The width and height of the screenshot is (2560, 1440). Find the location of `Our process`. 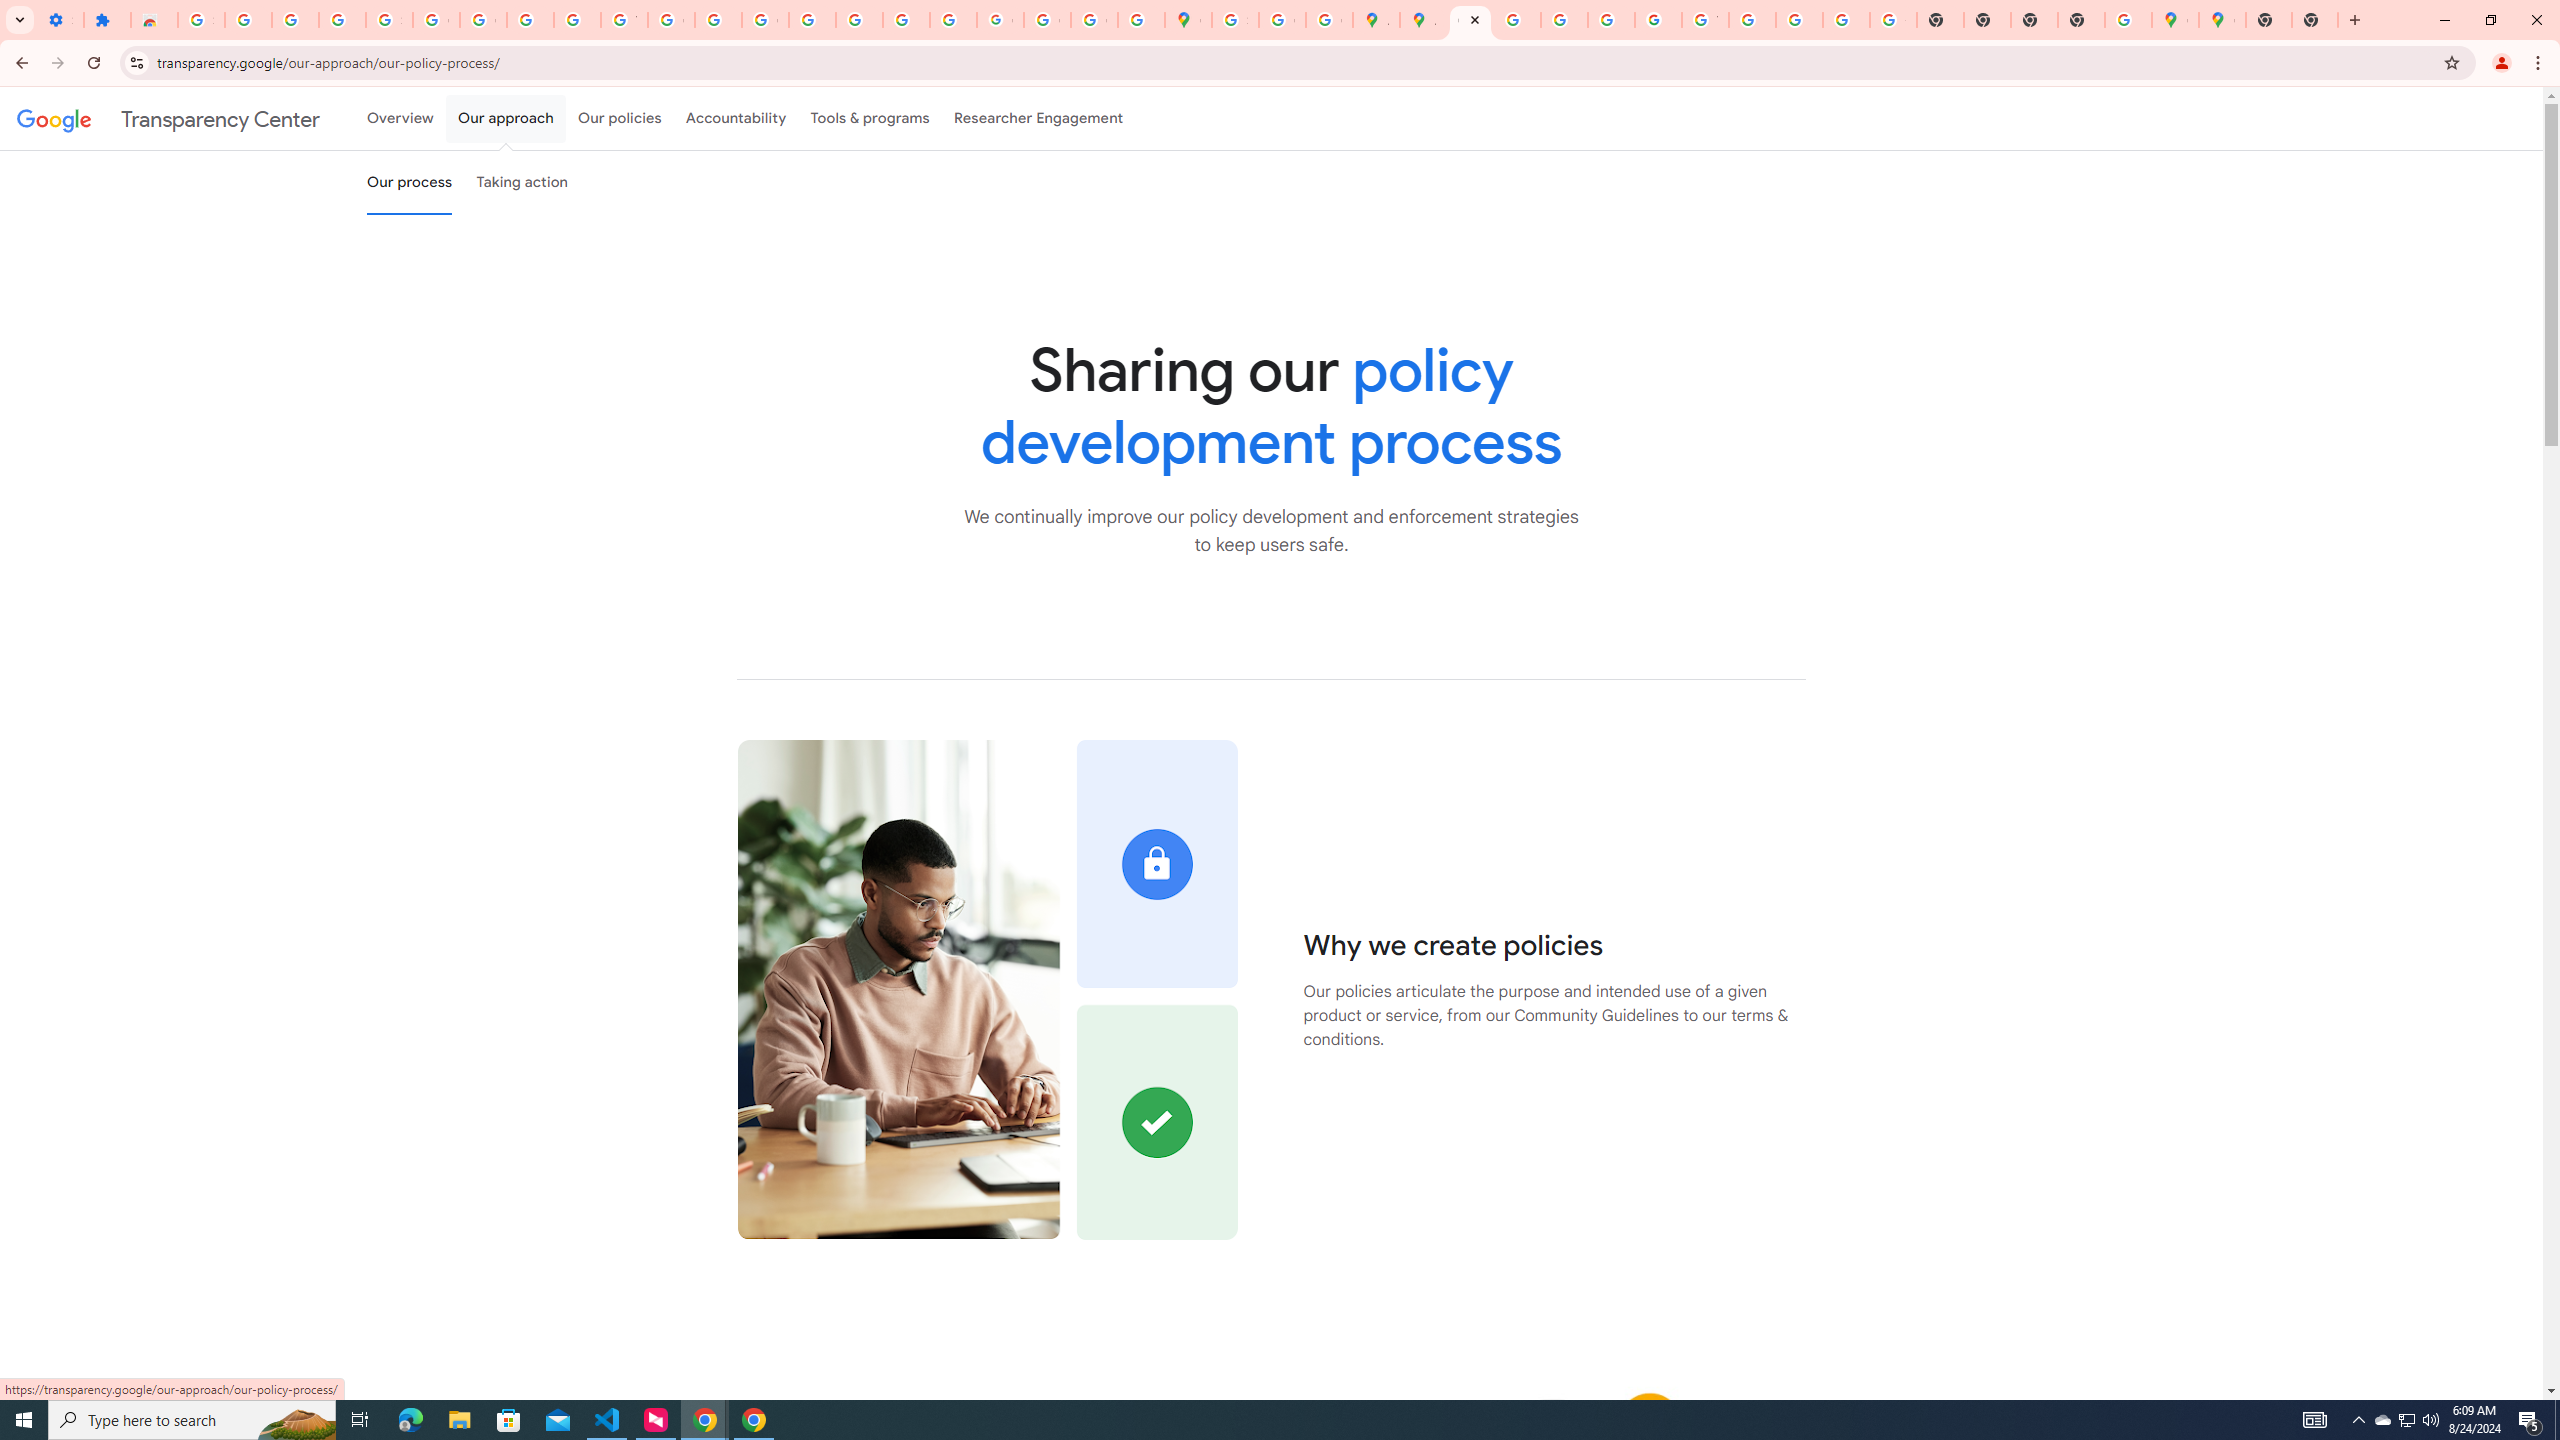

Our process is located at coordinates (409, 182).